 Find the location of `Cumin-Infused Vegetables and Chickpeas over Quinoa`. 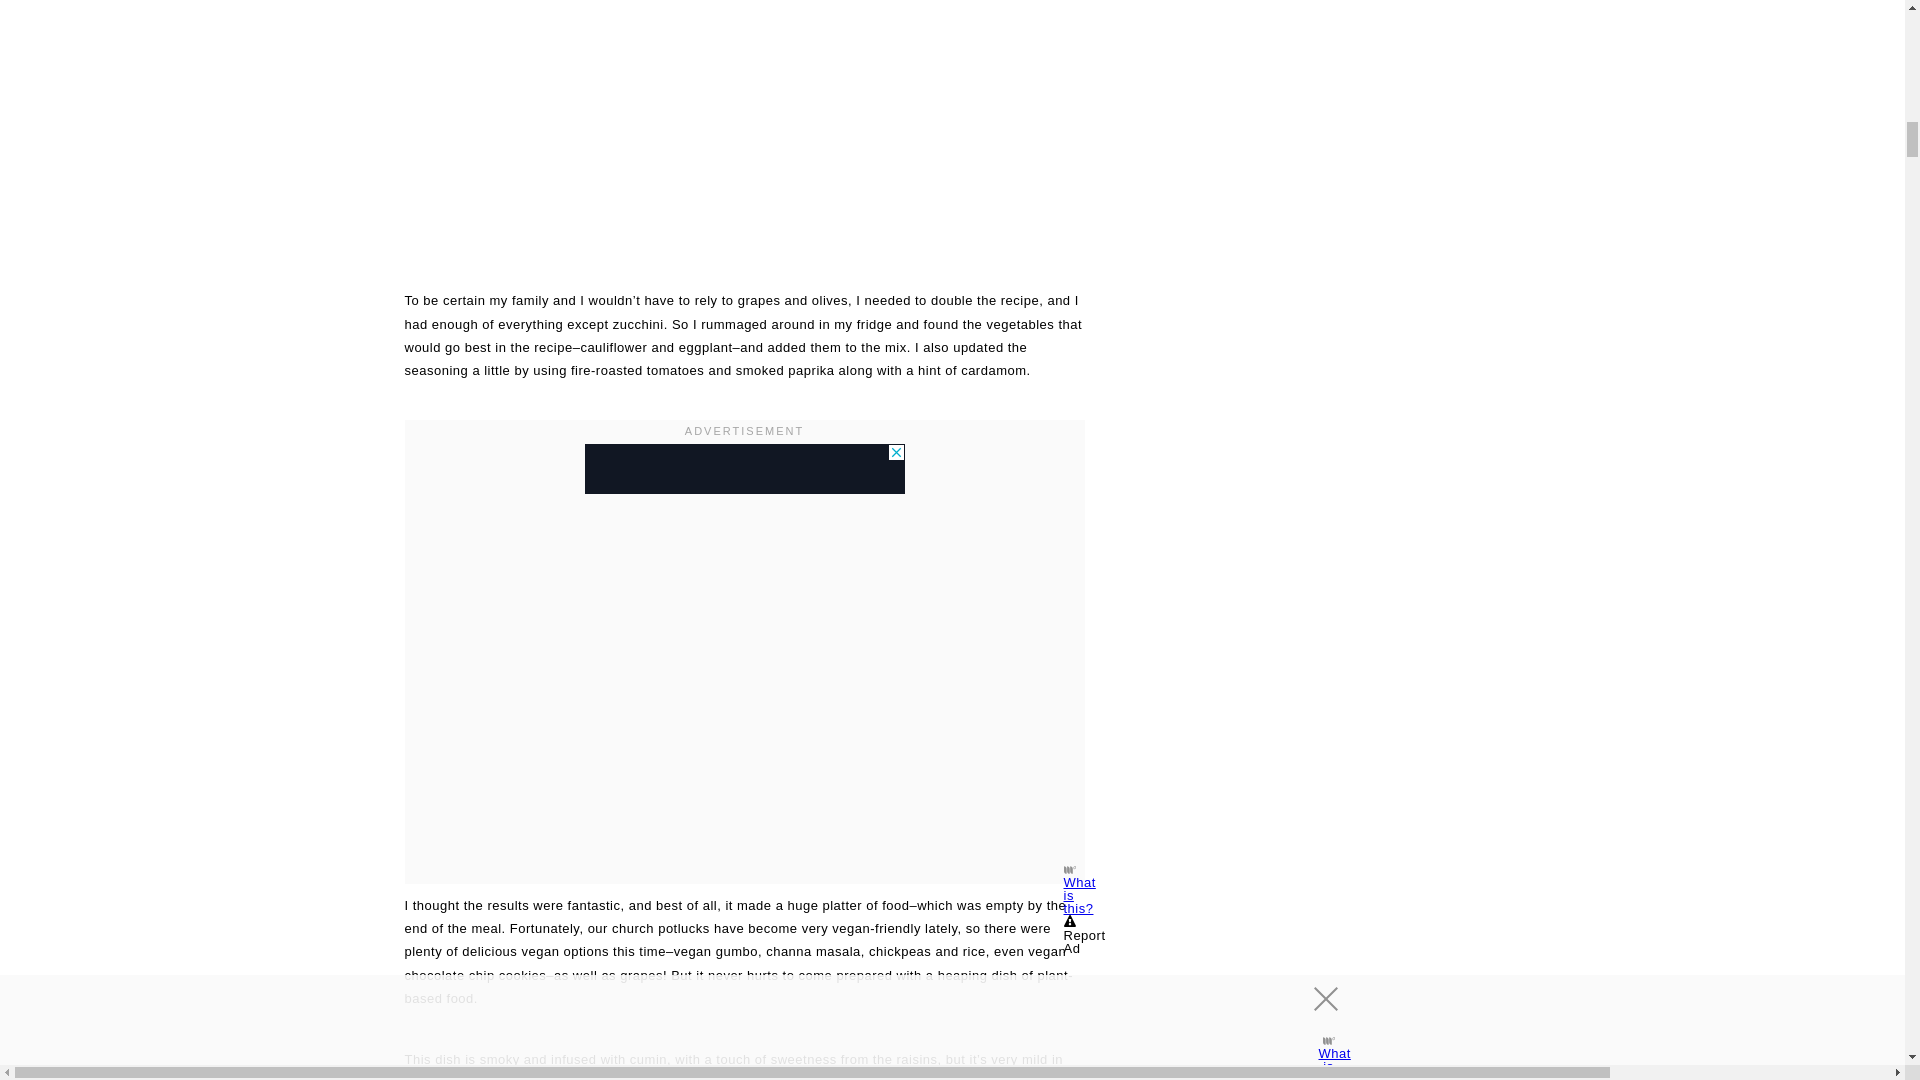

Cumin-Infused Vegetables and Chickpeas over Quinoa is located at coordinates (744, 126).